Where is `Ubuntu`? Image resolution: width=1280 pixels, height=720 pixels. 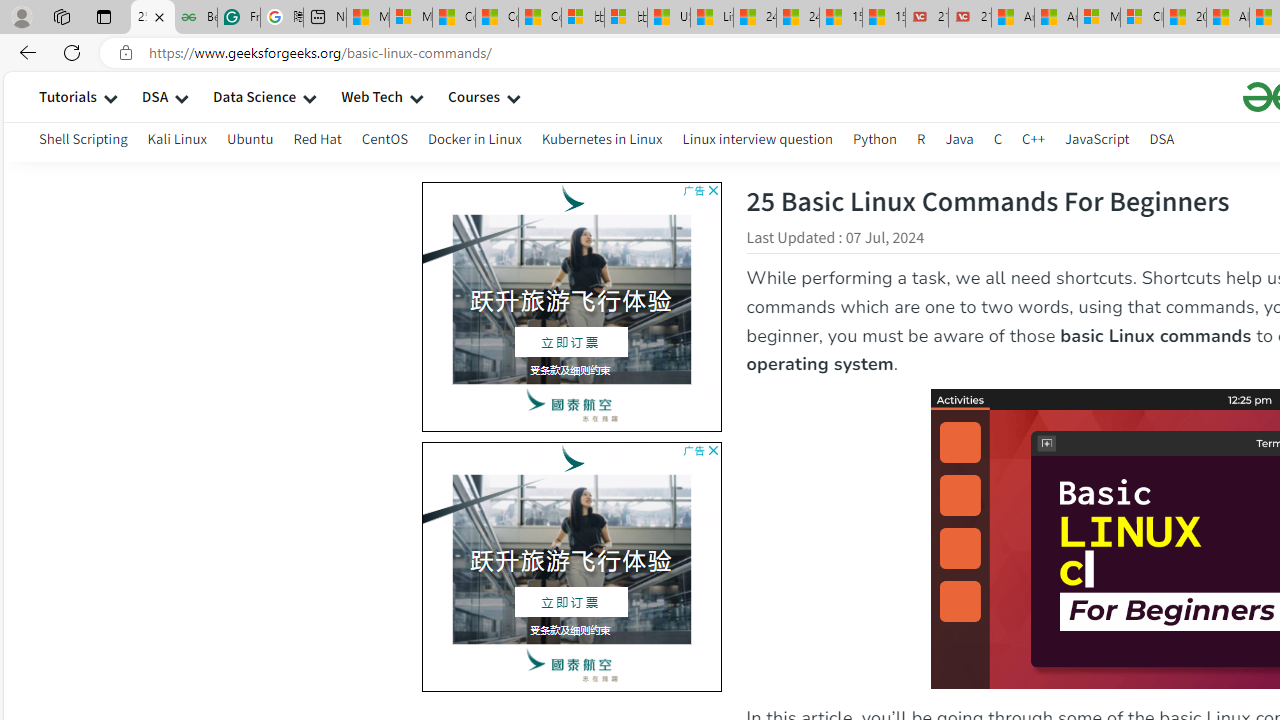 Ubuntu is located at coordinates (250, 142).